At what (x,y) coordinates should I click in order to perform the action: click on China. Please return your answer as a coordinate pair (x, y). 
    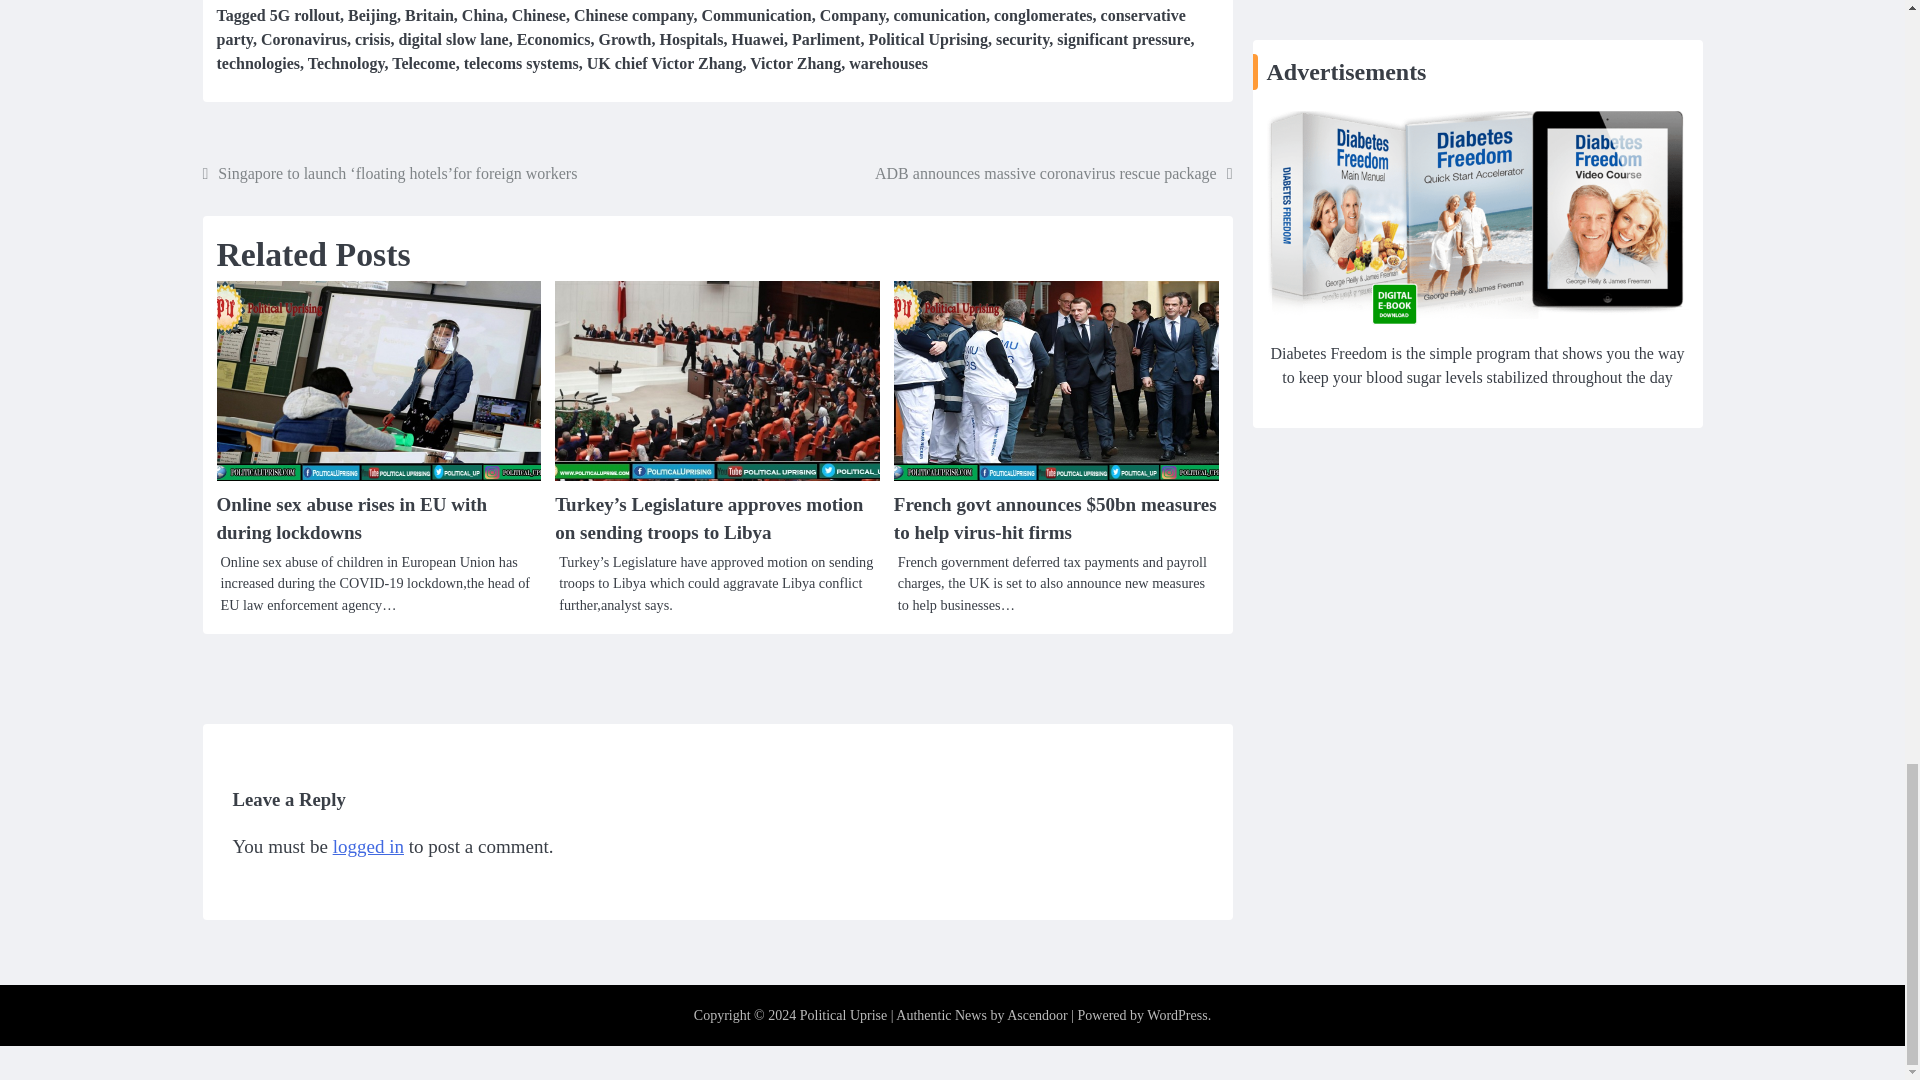
    Looking at the image, I should click on (482, 14).